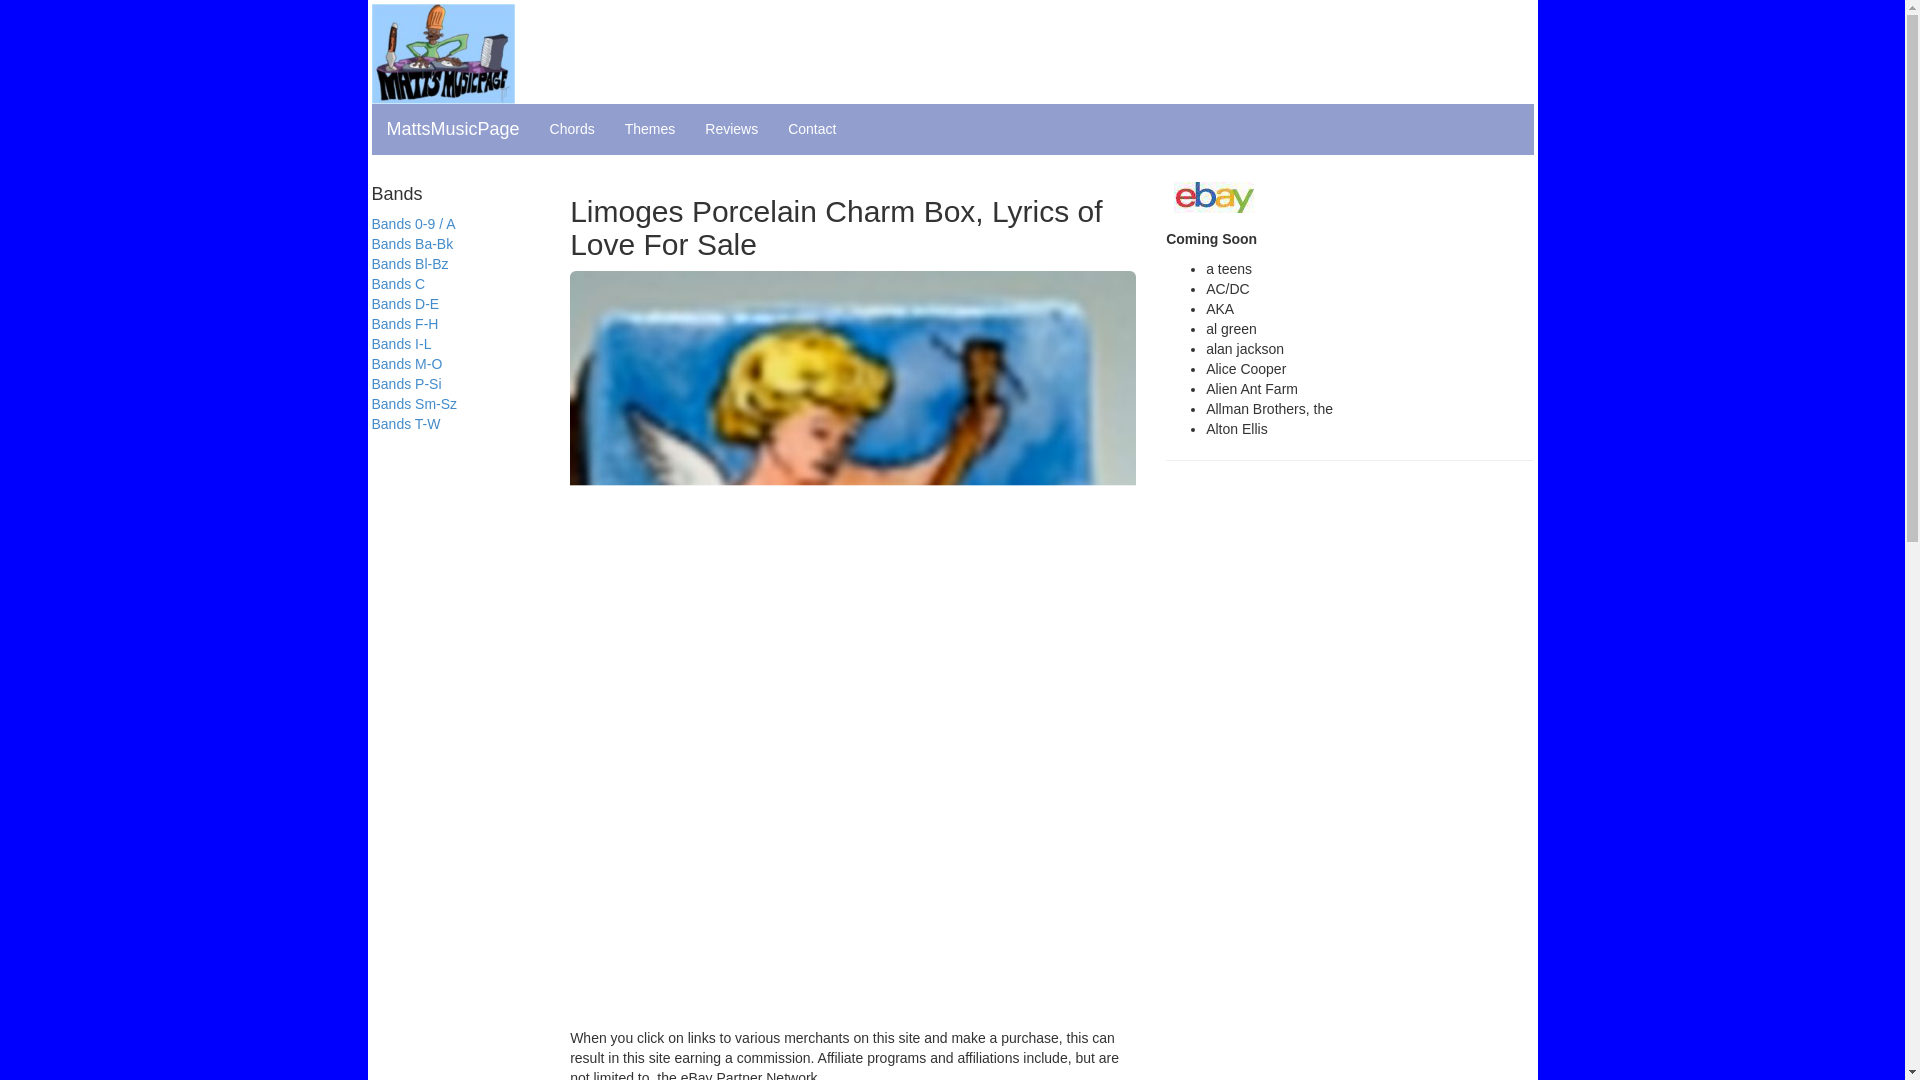 This screenshot has height=1080, width=1920. I want to click on Bands M-O, so click(408, 364).